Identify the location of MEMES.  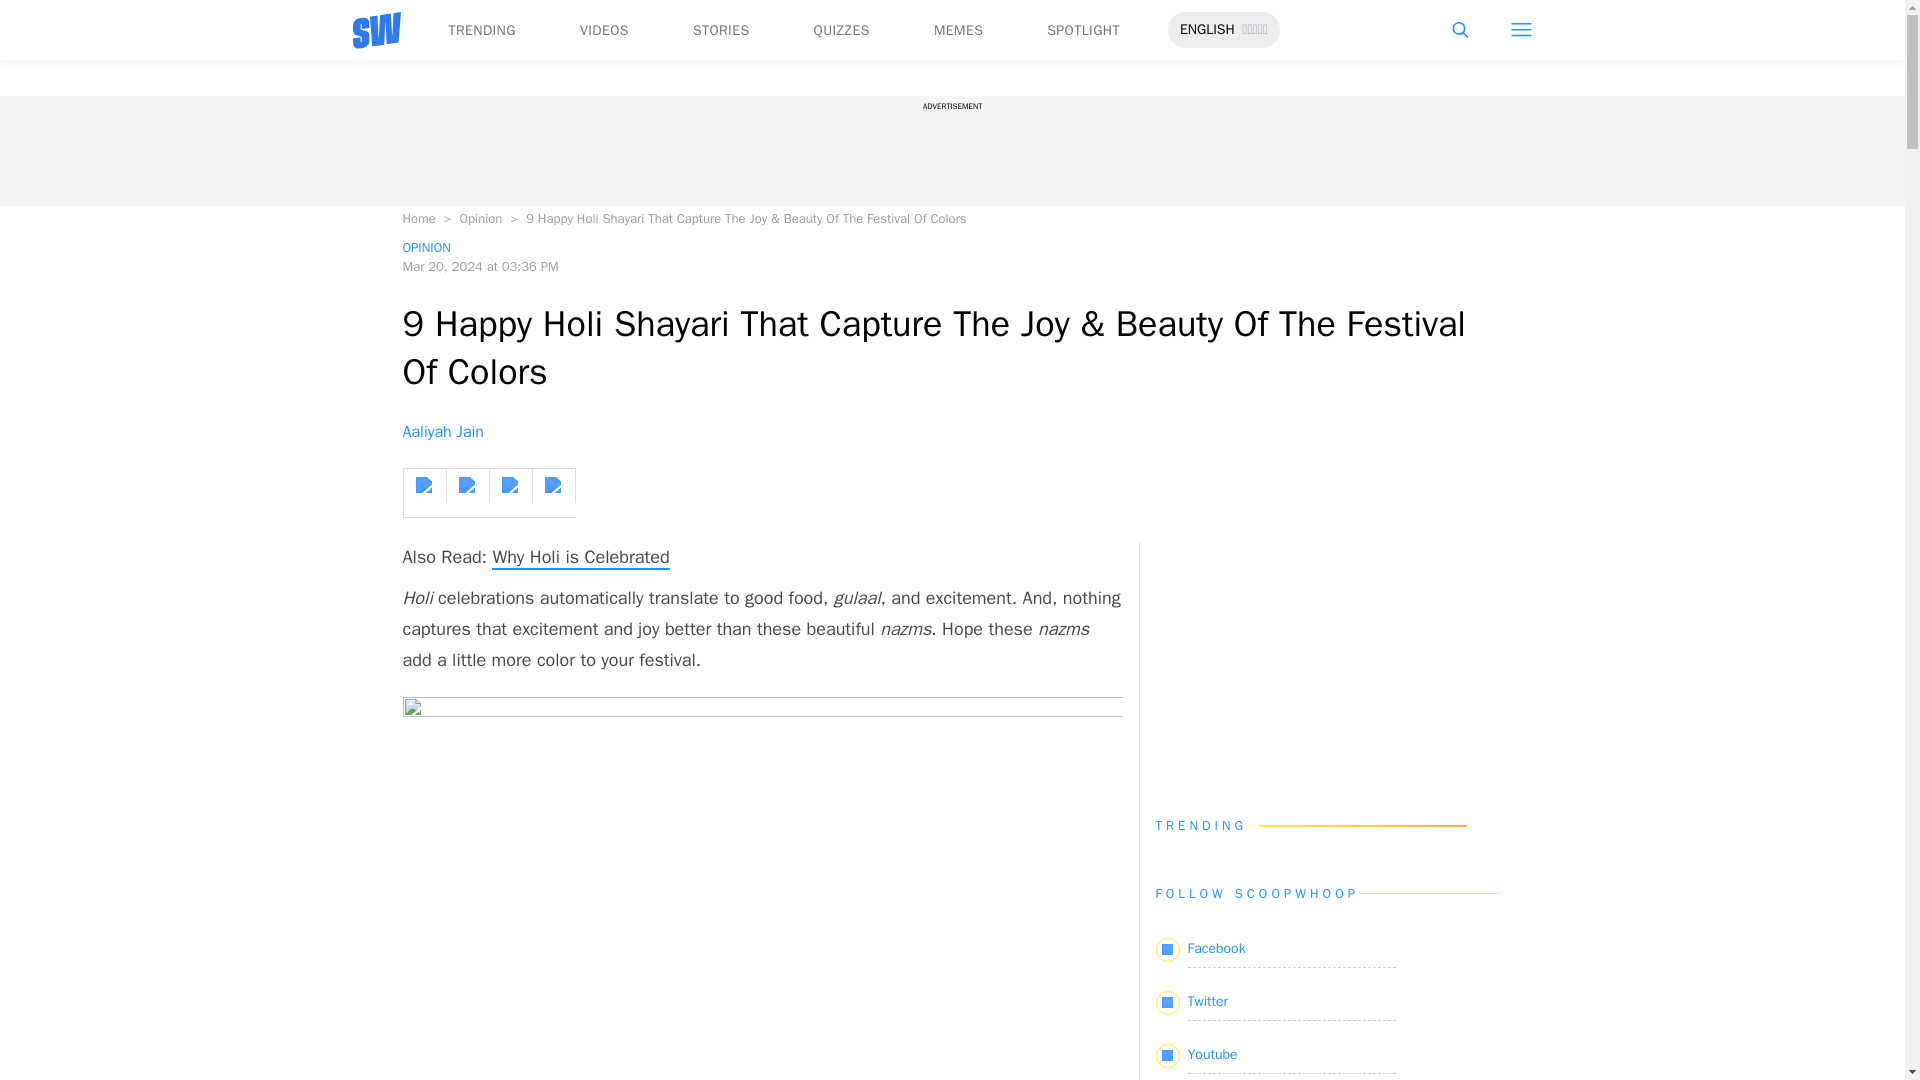
(958, 30).